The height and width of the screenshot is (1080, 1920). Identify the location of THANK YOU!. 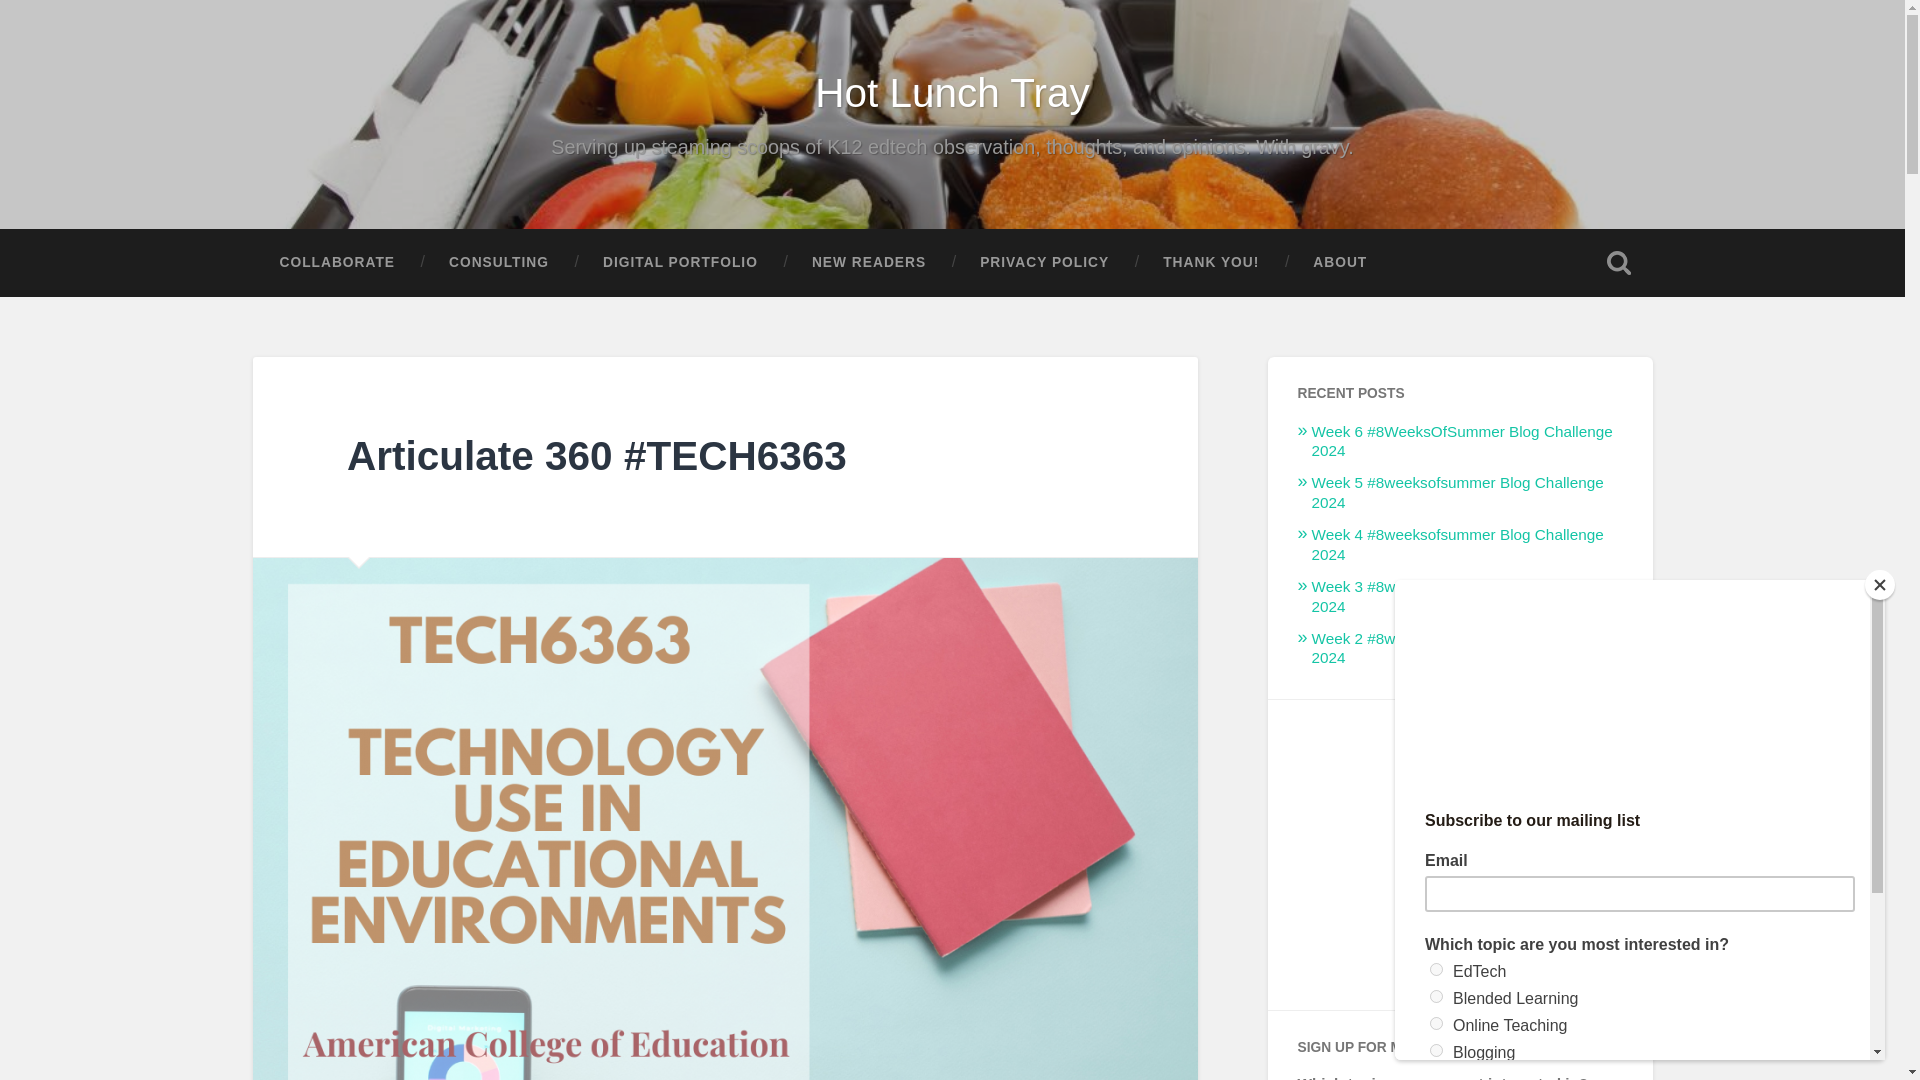
(1211, 262).